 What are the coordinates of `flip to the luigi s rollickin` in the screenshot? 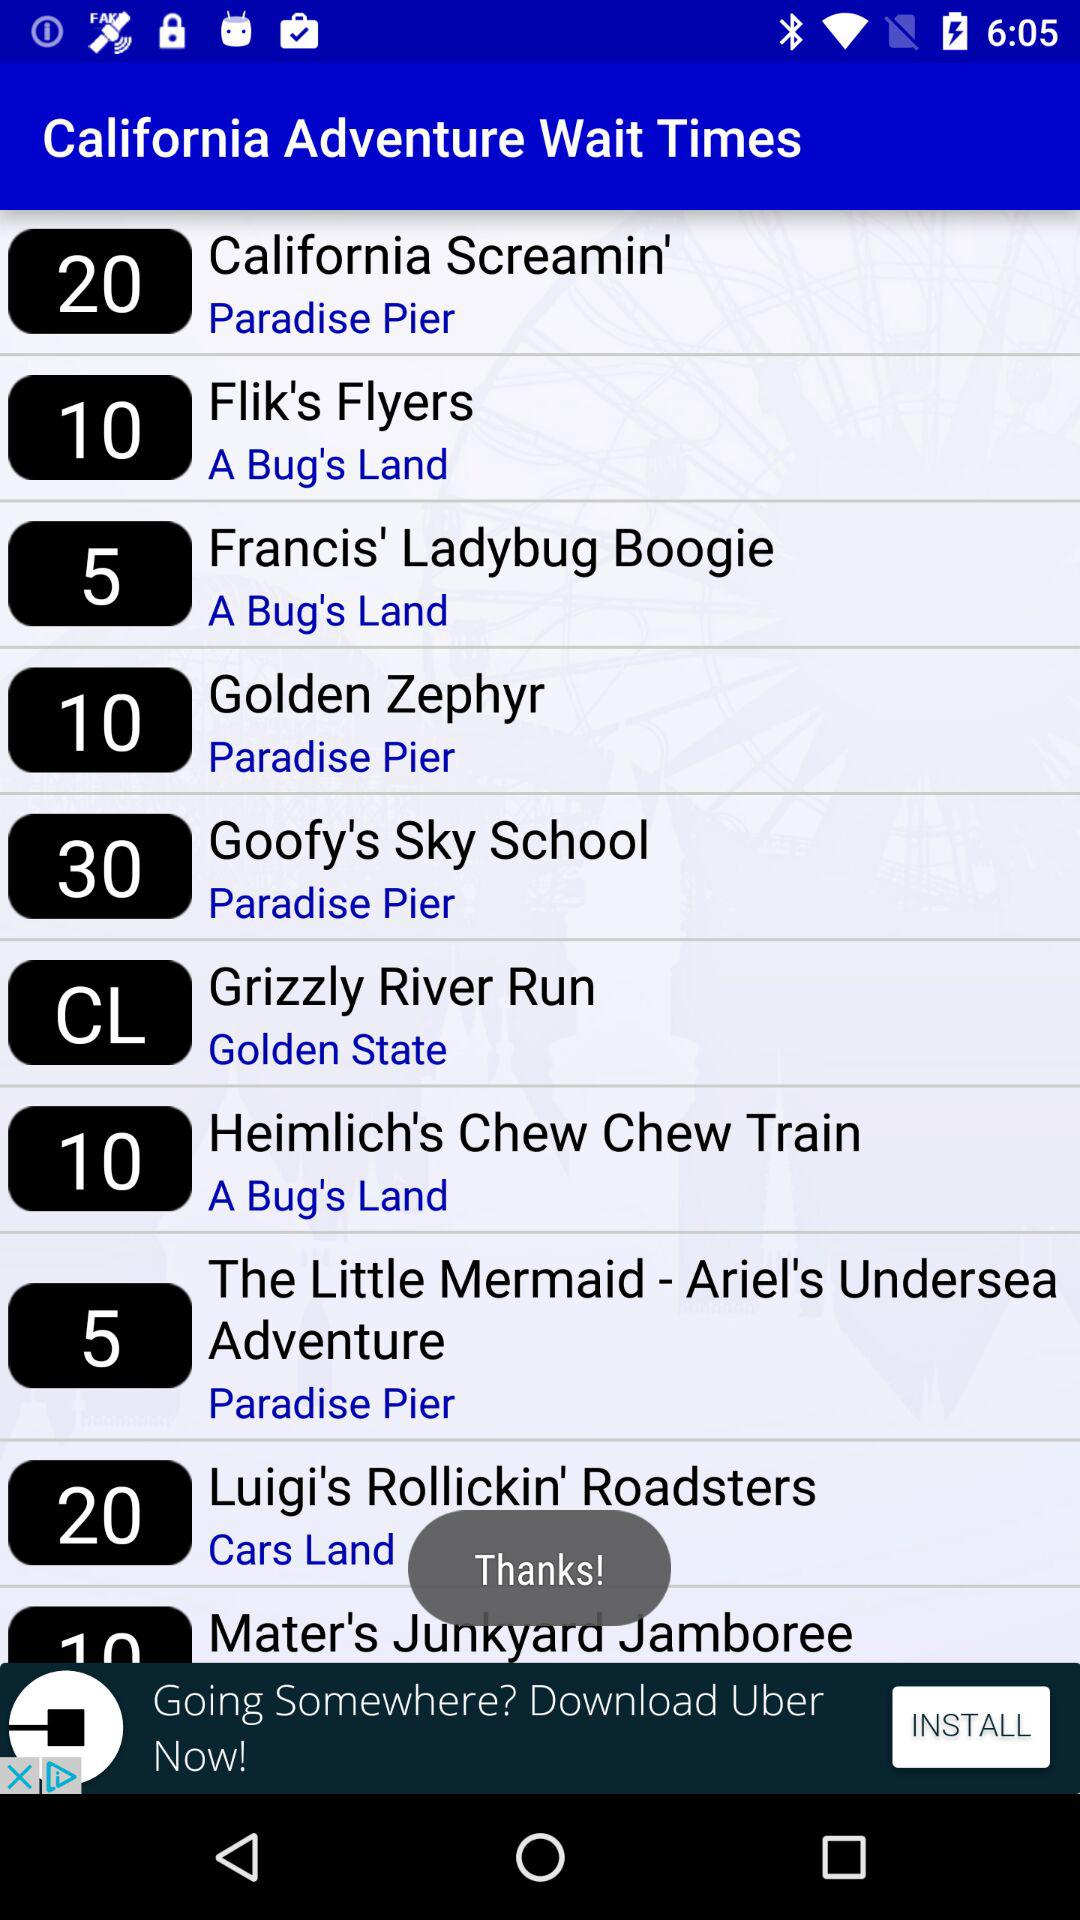 It's located at (512, 1484).